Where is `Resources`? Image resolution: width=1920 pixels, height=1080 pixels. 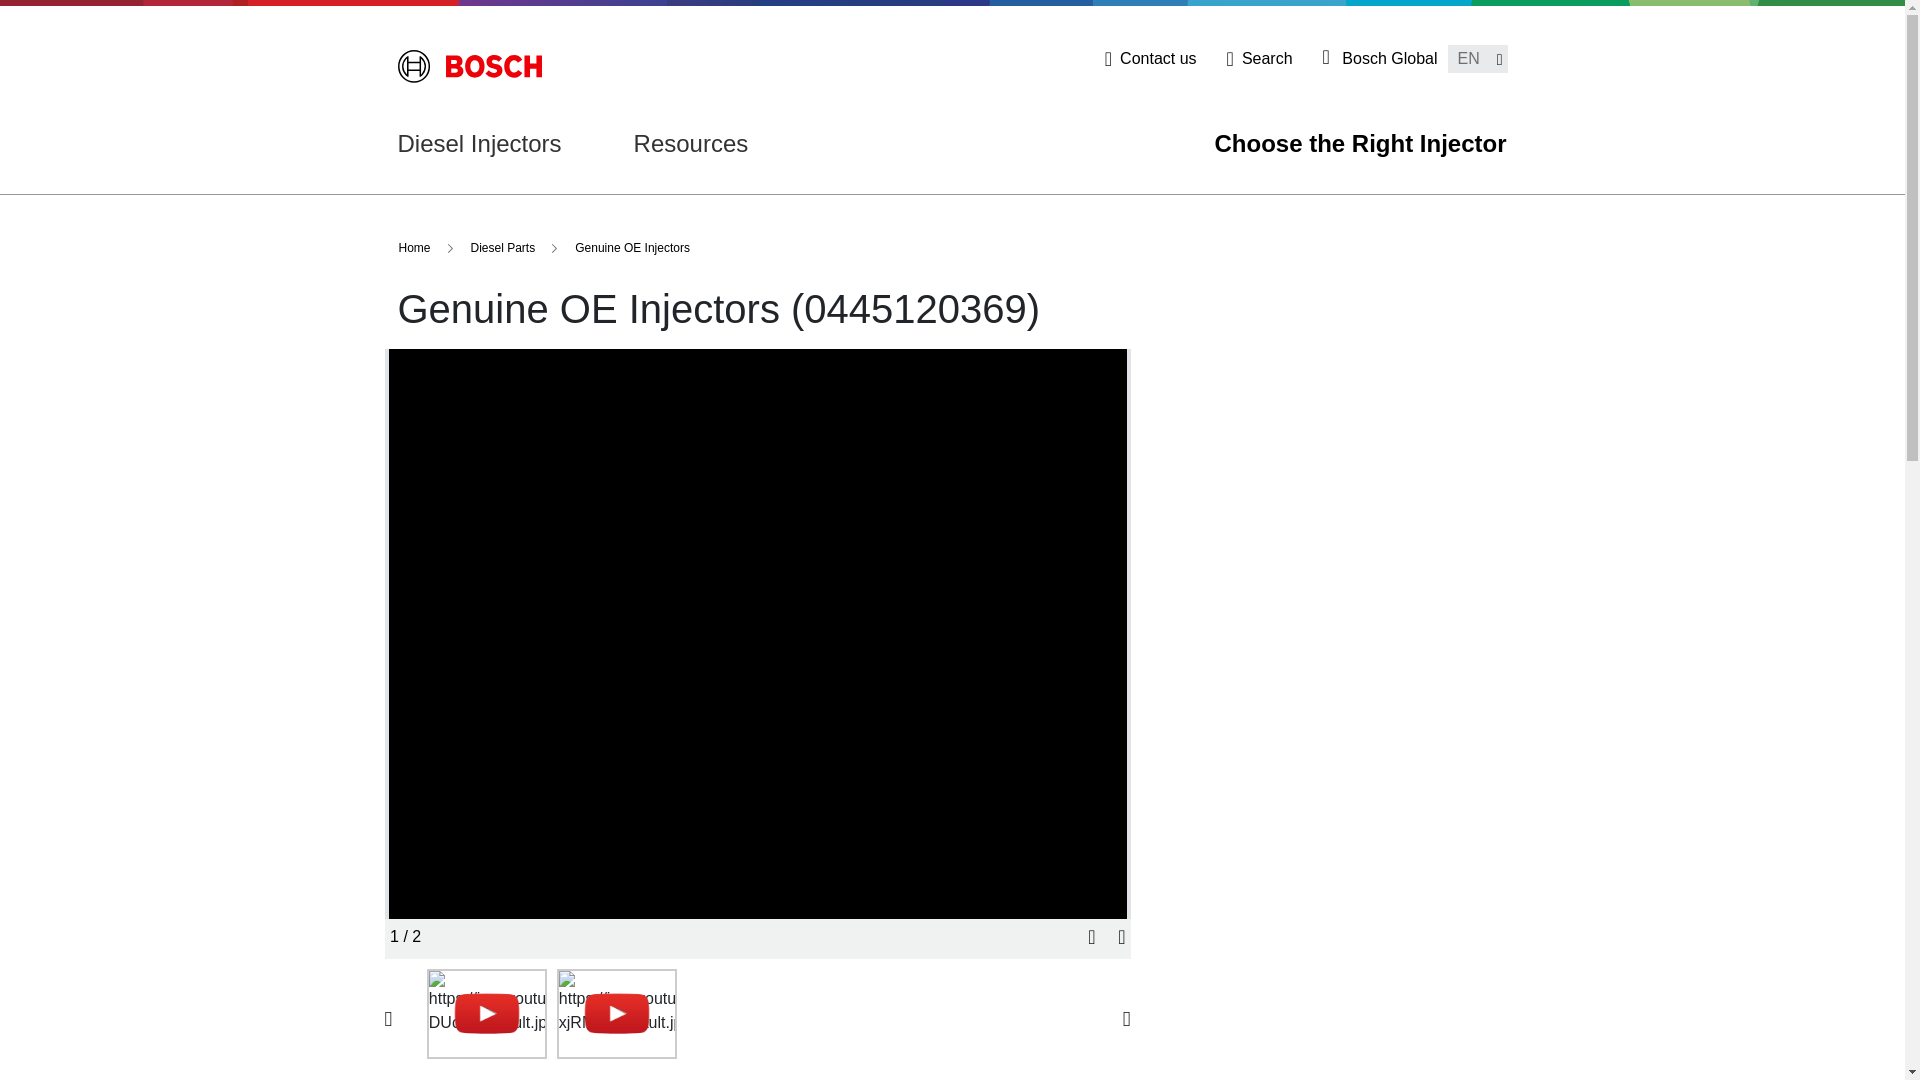
Resources is located at coordinates (690, 144).